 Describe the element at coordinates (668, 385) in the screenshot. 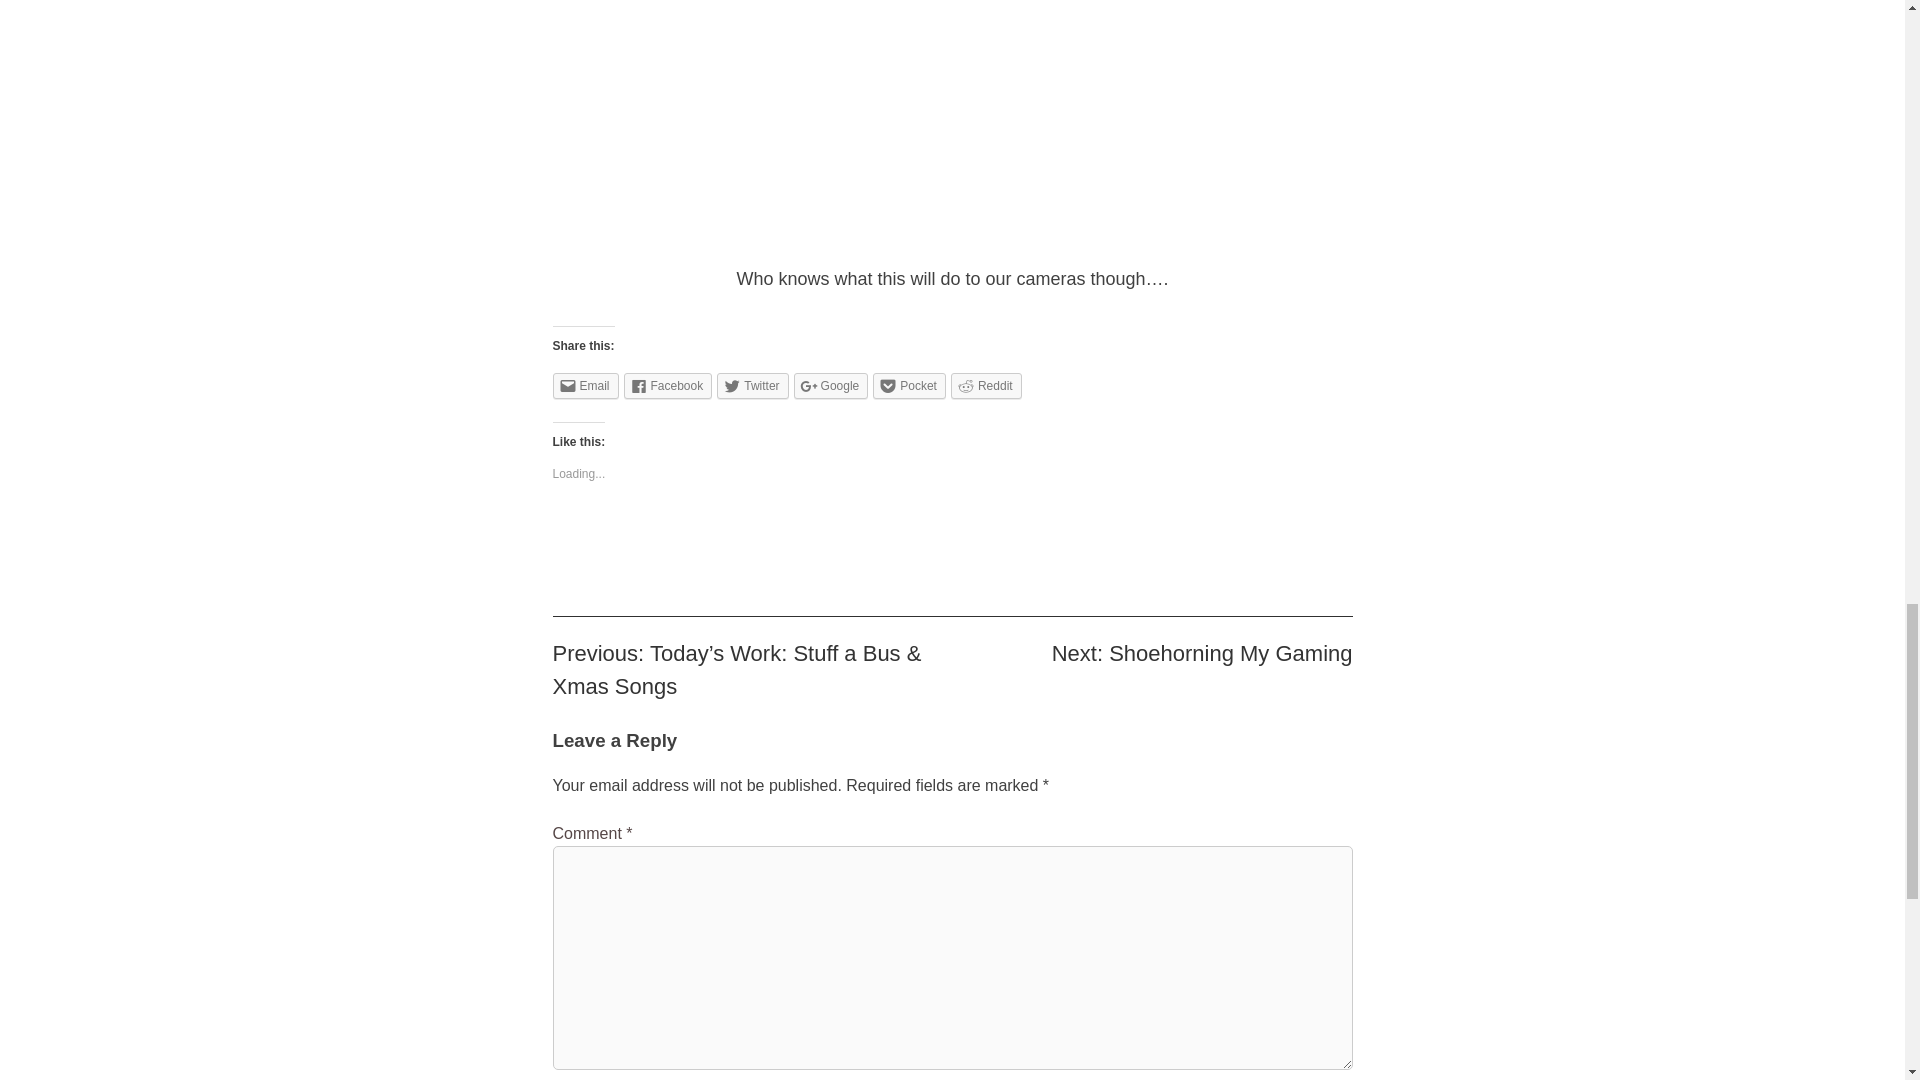

I see `Facebook` at that location.